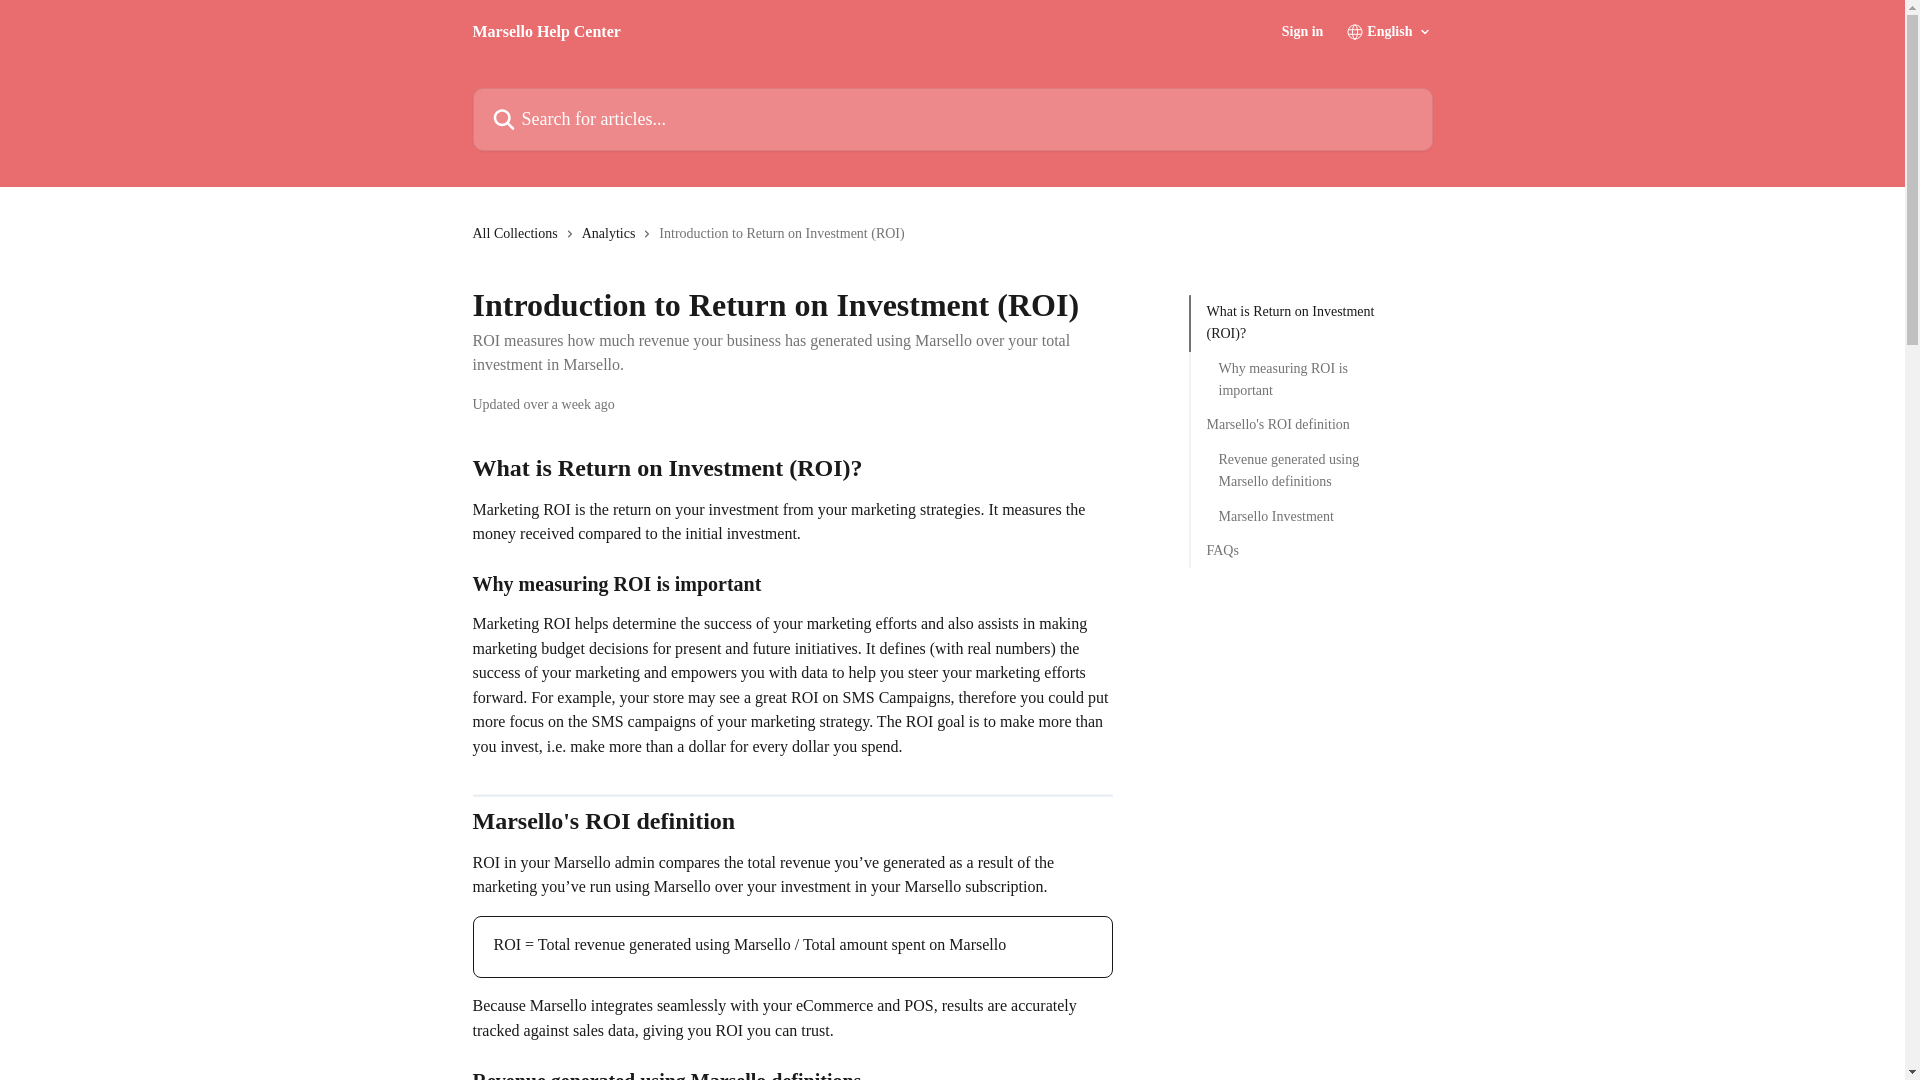 The width and height of the screenshot is (1920, 1080). Describe the element at coordinates (612, 234) in the screenshot. I see `Analytics` at that location.